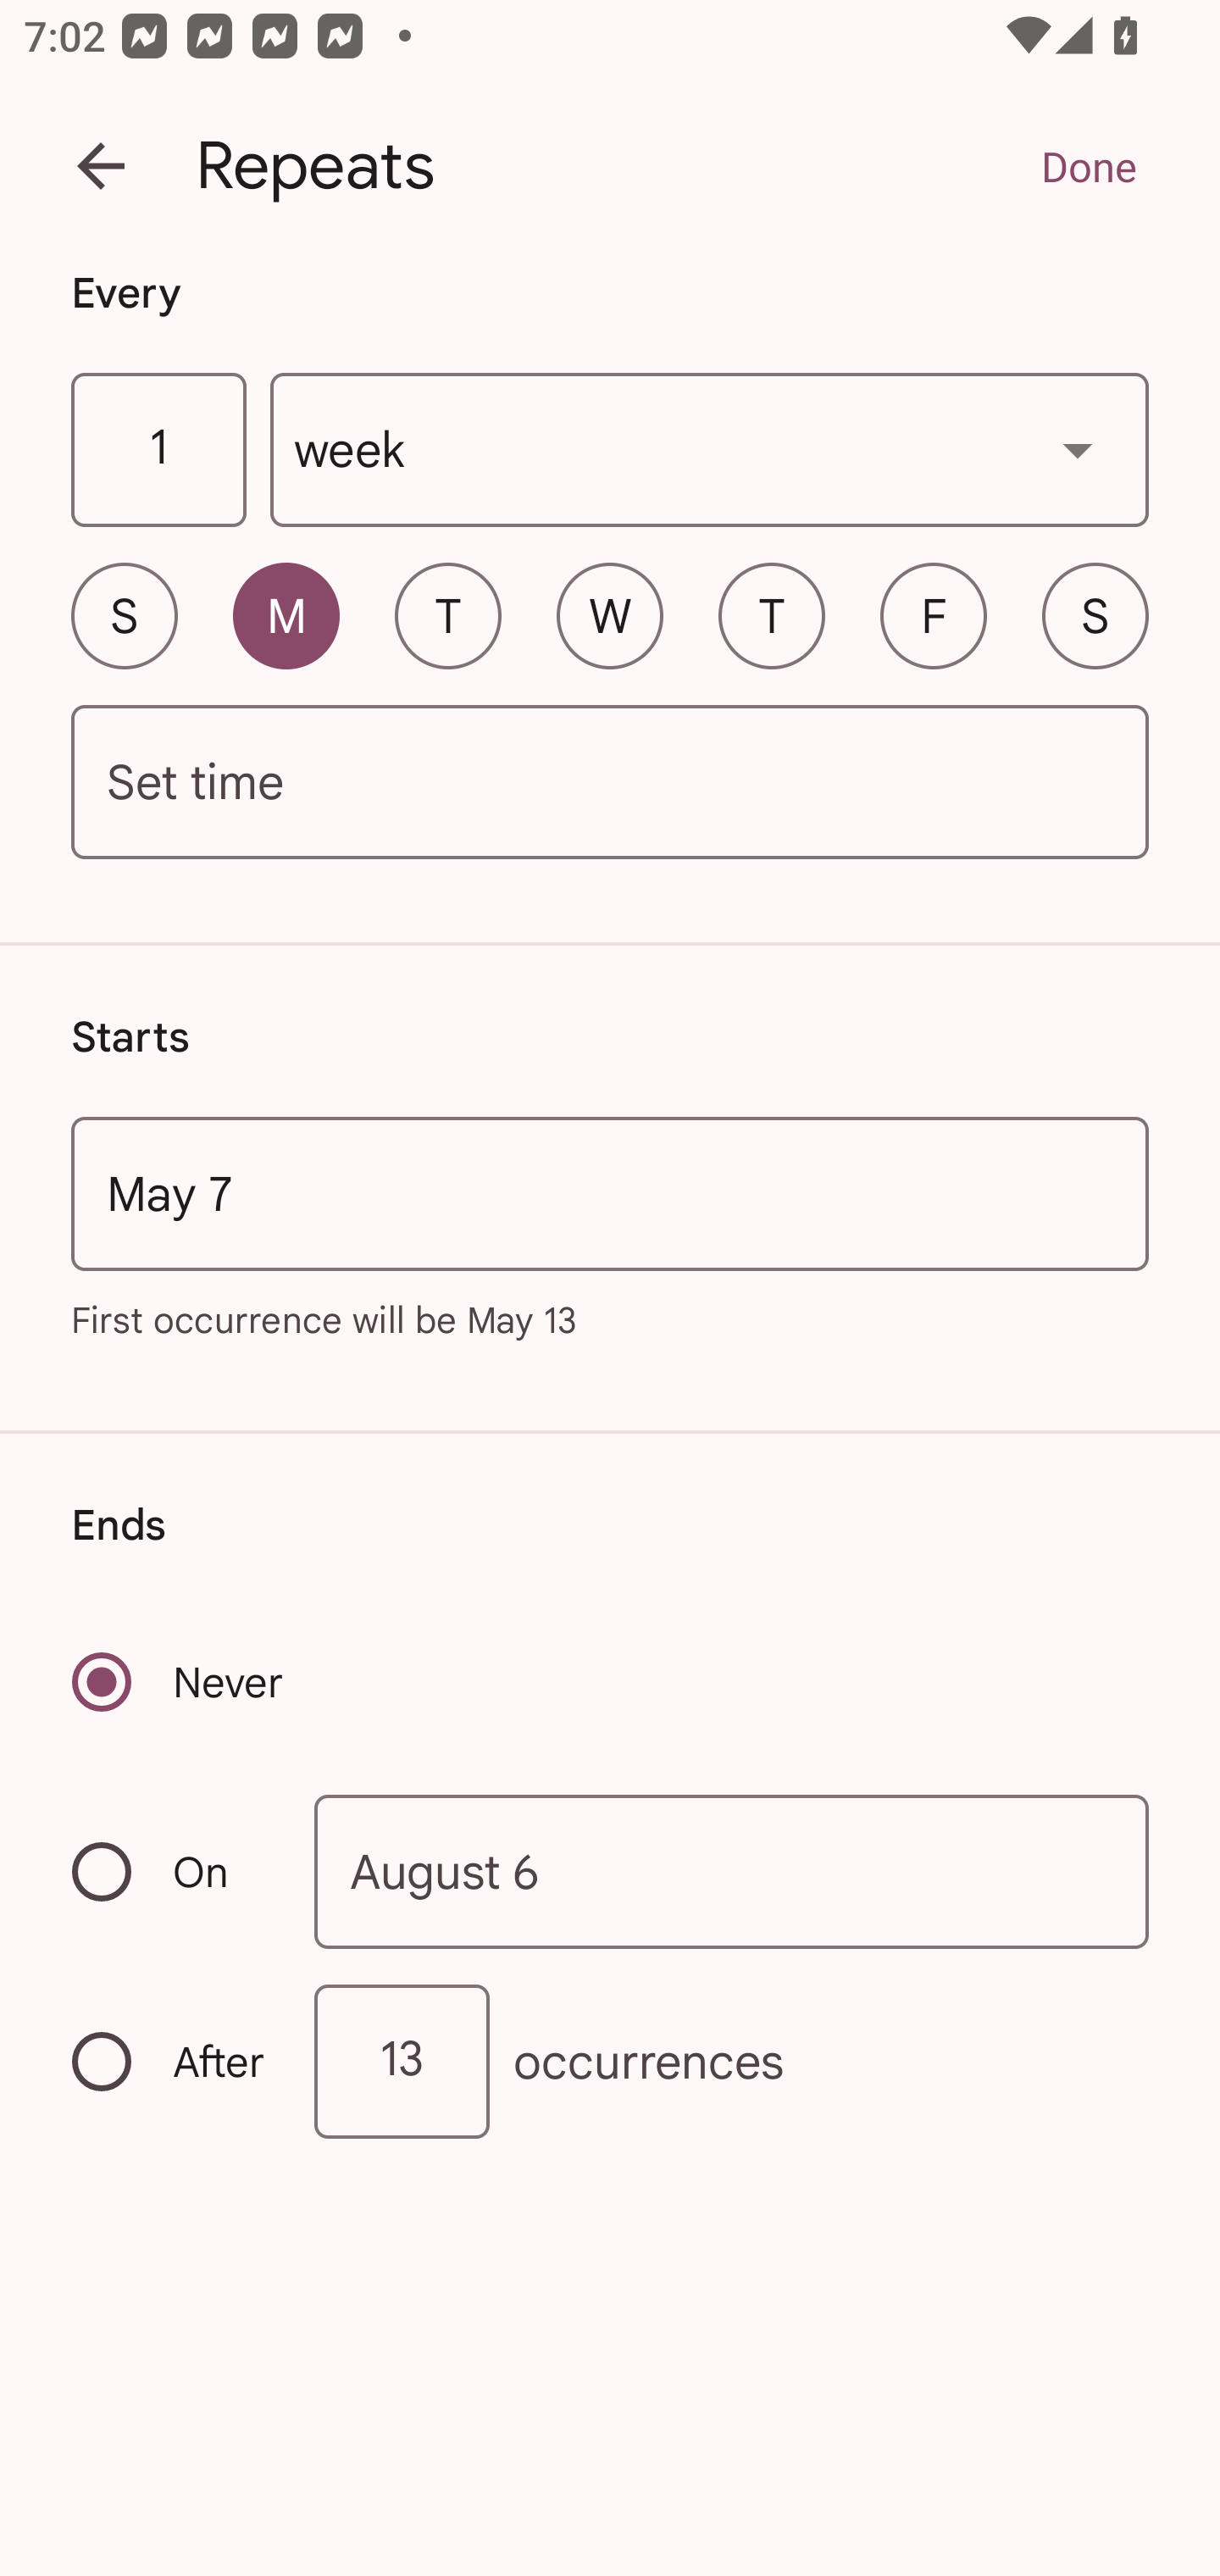  I want to click on W Wednesday, so click(610, 615).